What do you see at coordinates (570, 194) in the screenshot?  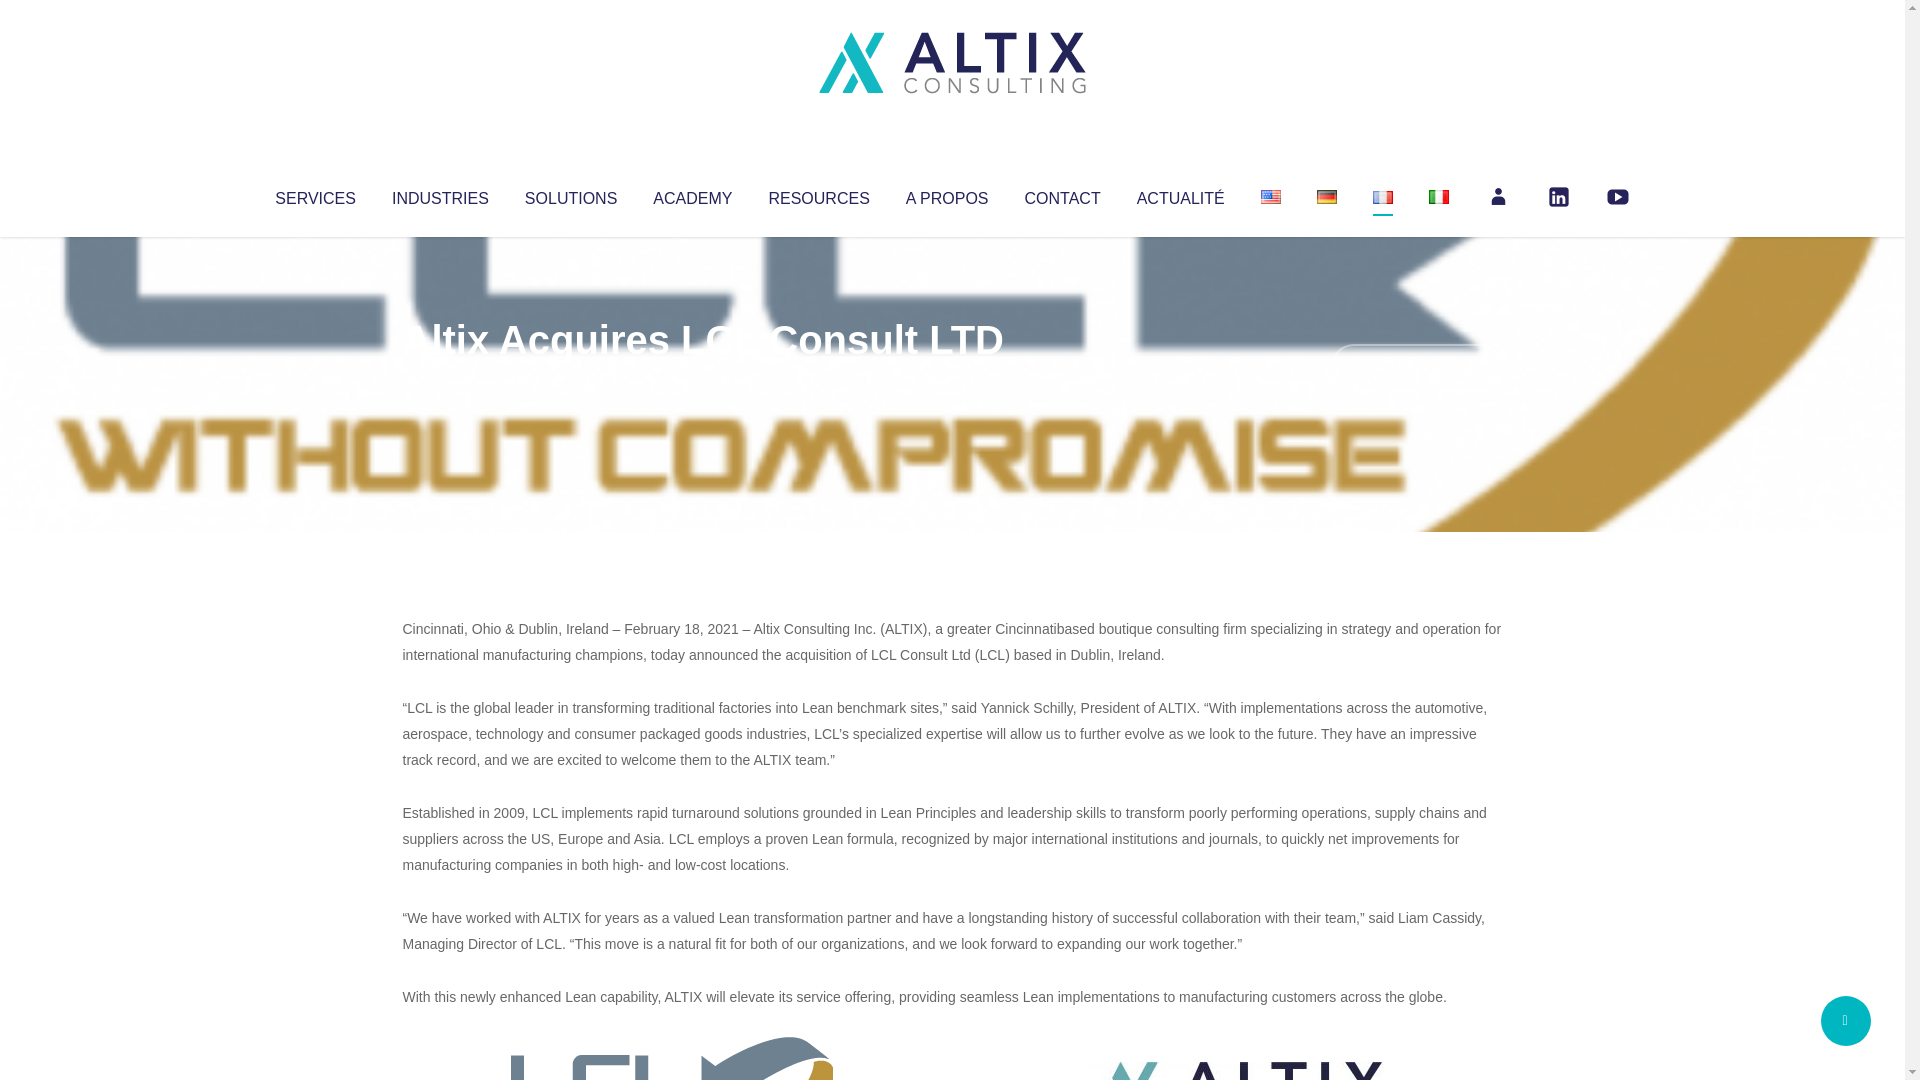 I see `SOLUTIONS` at bounding box center [570, 194].